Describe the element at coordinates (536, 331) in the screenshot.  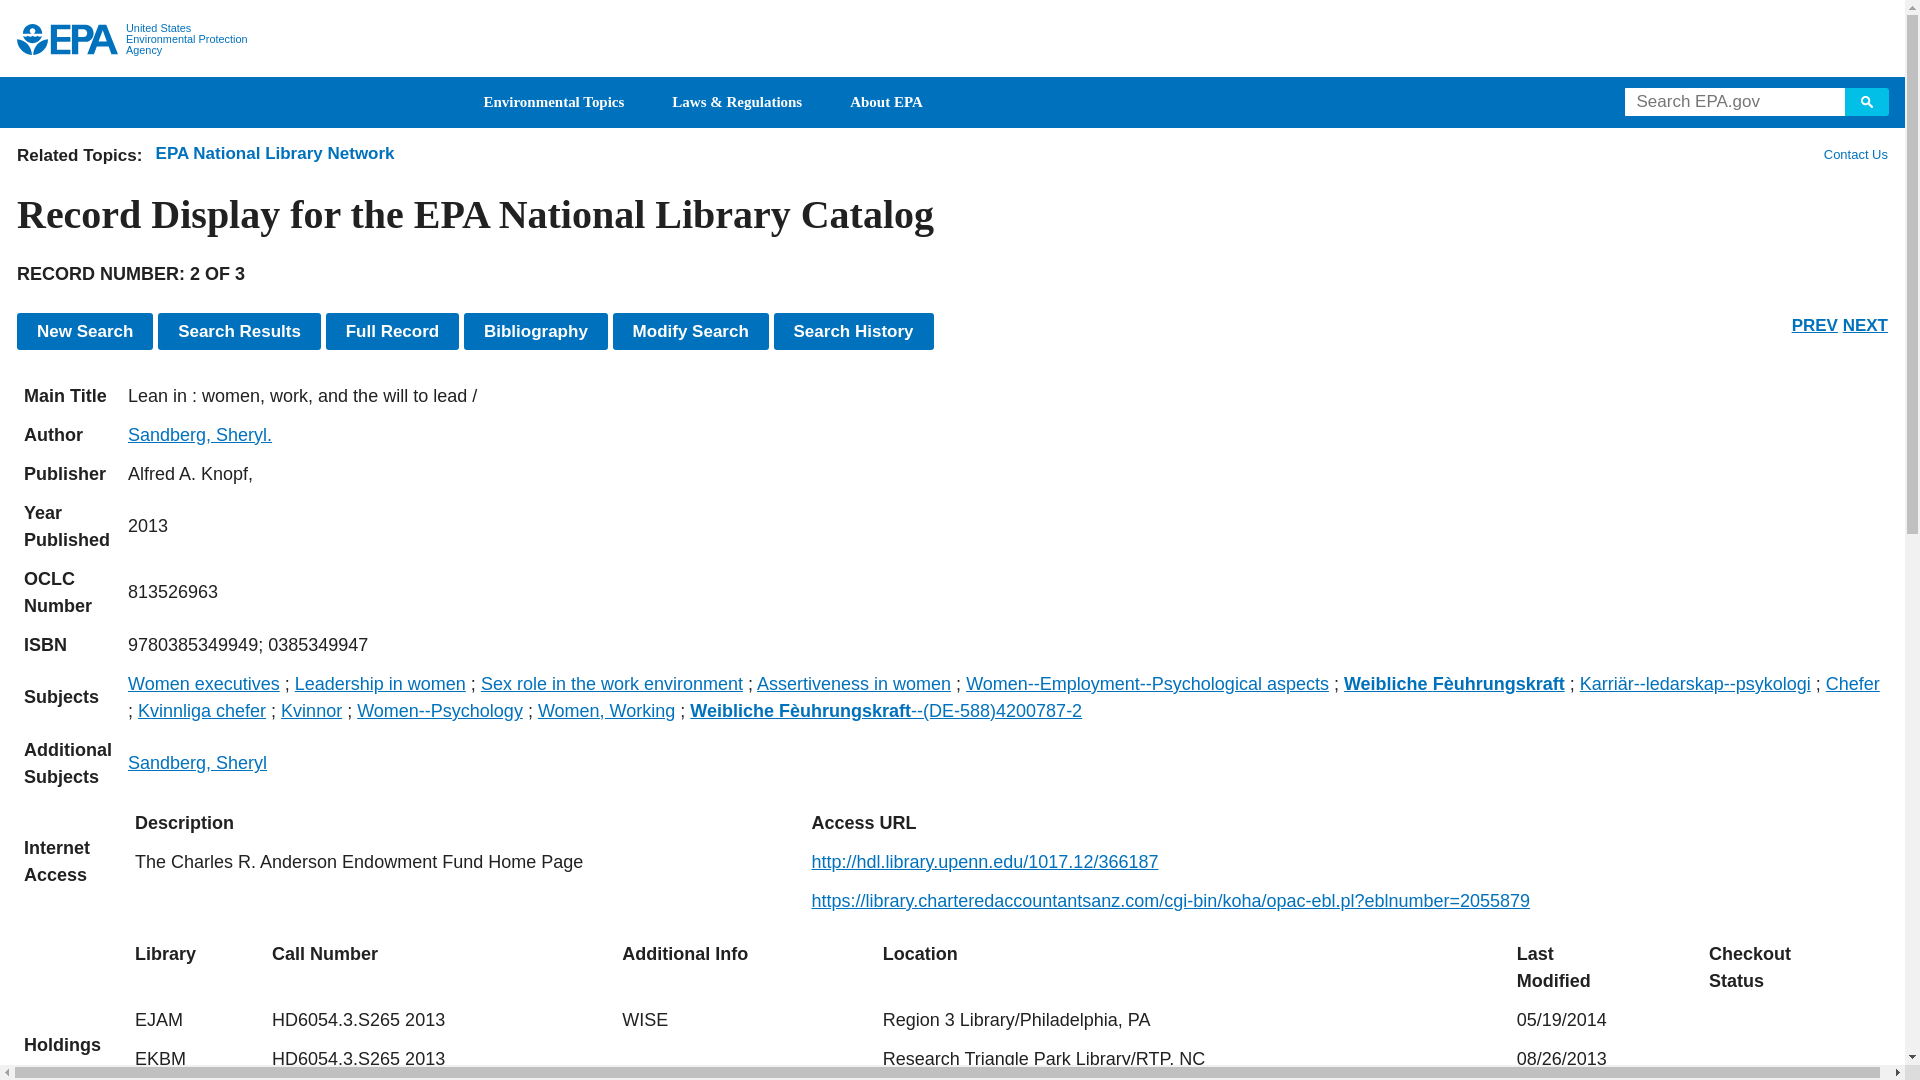
I see `Bibliography` at that location.